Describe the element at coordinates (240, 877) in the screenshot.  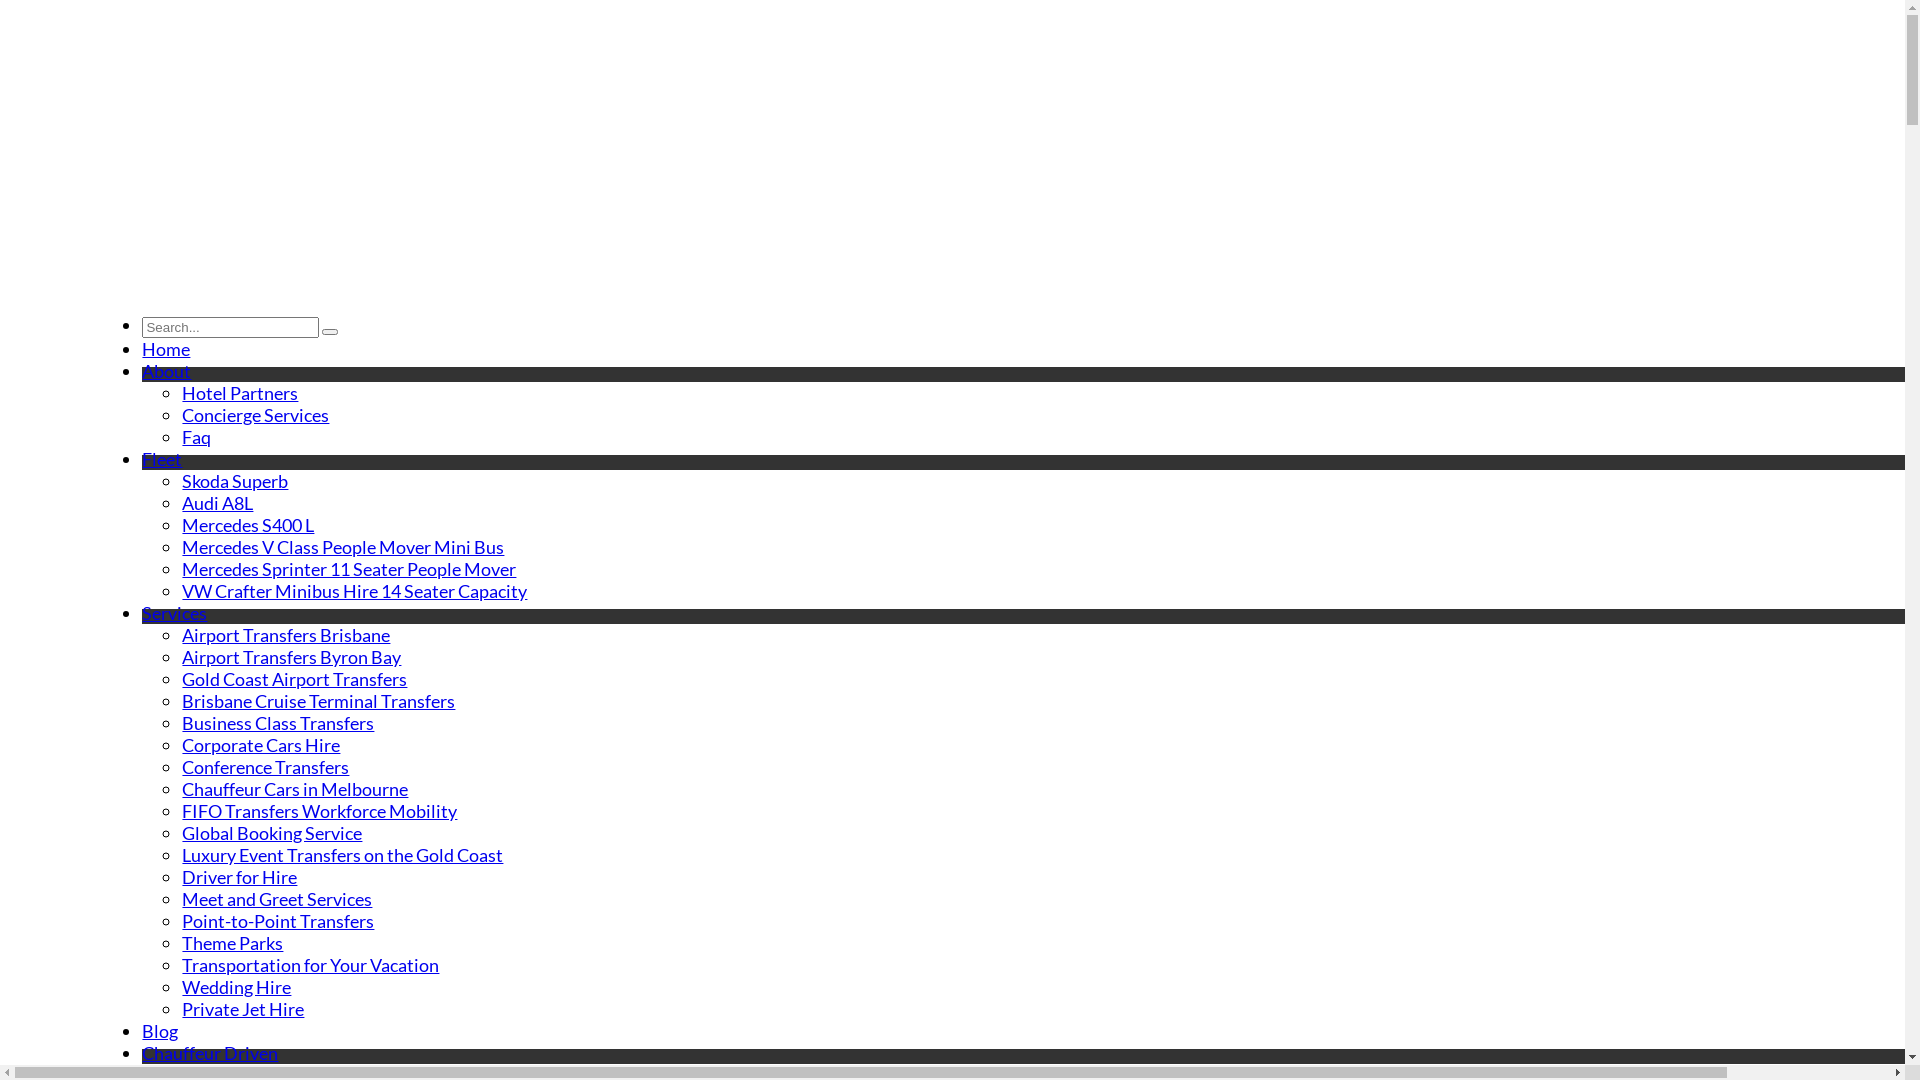
I see `Driver for Hire` at that location.